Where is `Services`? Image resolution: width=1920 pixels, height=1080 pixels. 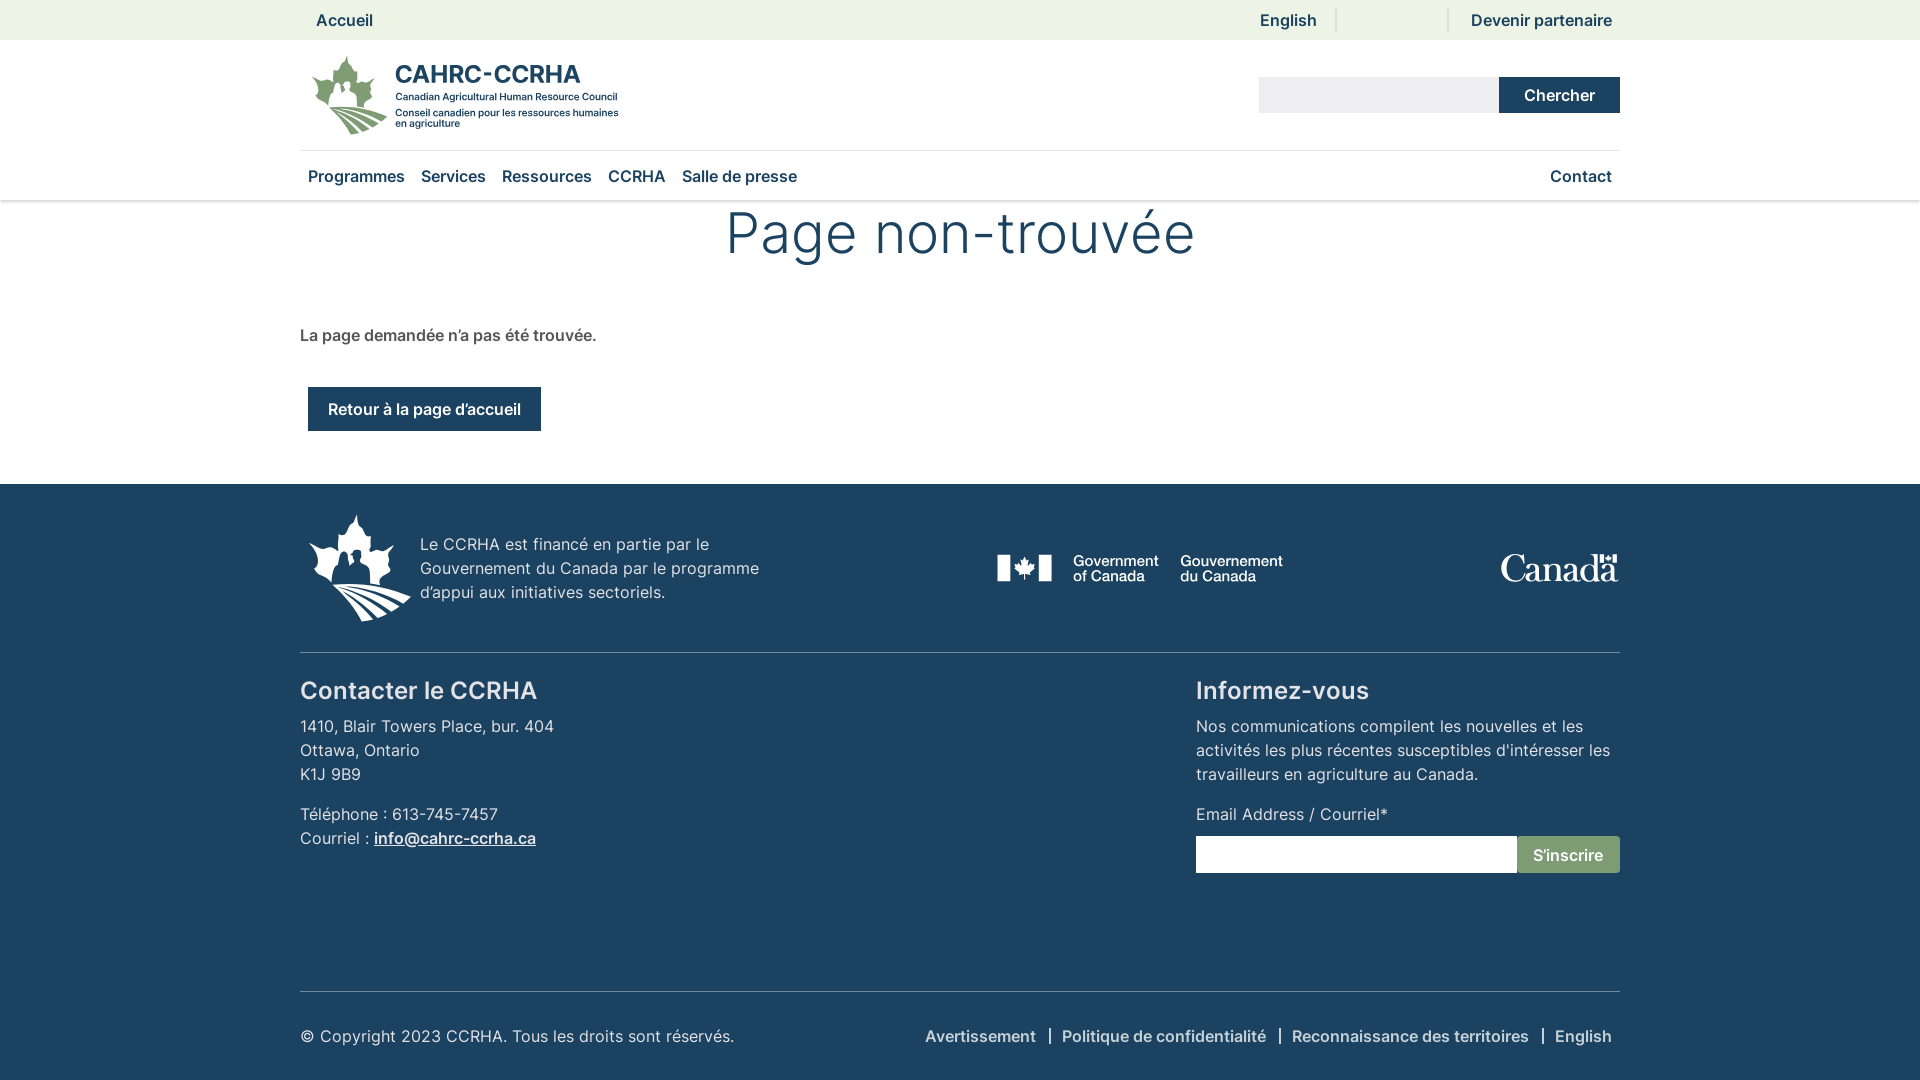 Services is located at coordinates (453, 176).